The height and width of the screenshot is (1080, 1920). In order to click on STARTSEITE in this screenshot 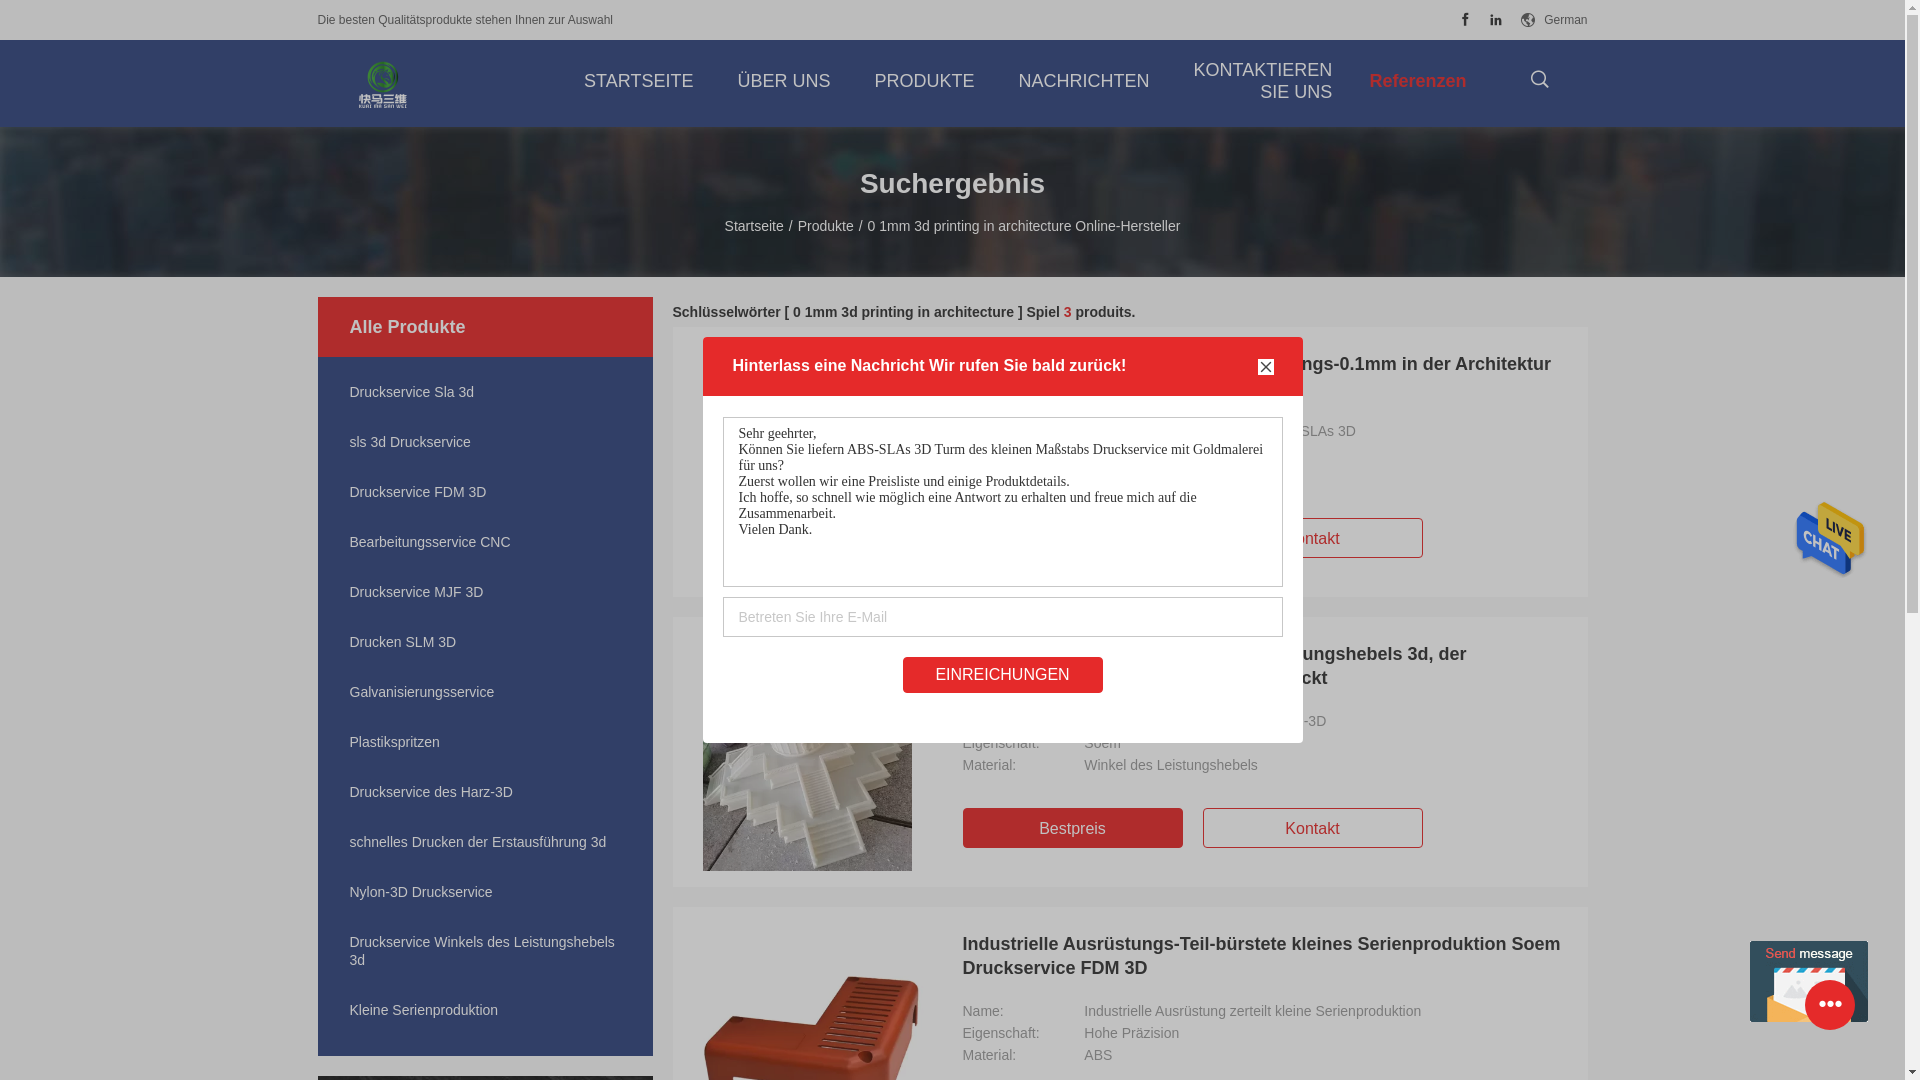, I will do `click(638, 80)`.